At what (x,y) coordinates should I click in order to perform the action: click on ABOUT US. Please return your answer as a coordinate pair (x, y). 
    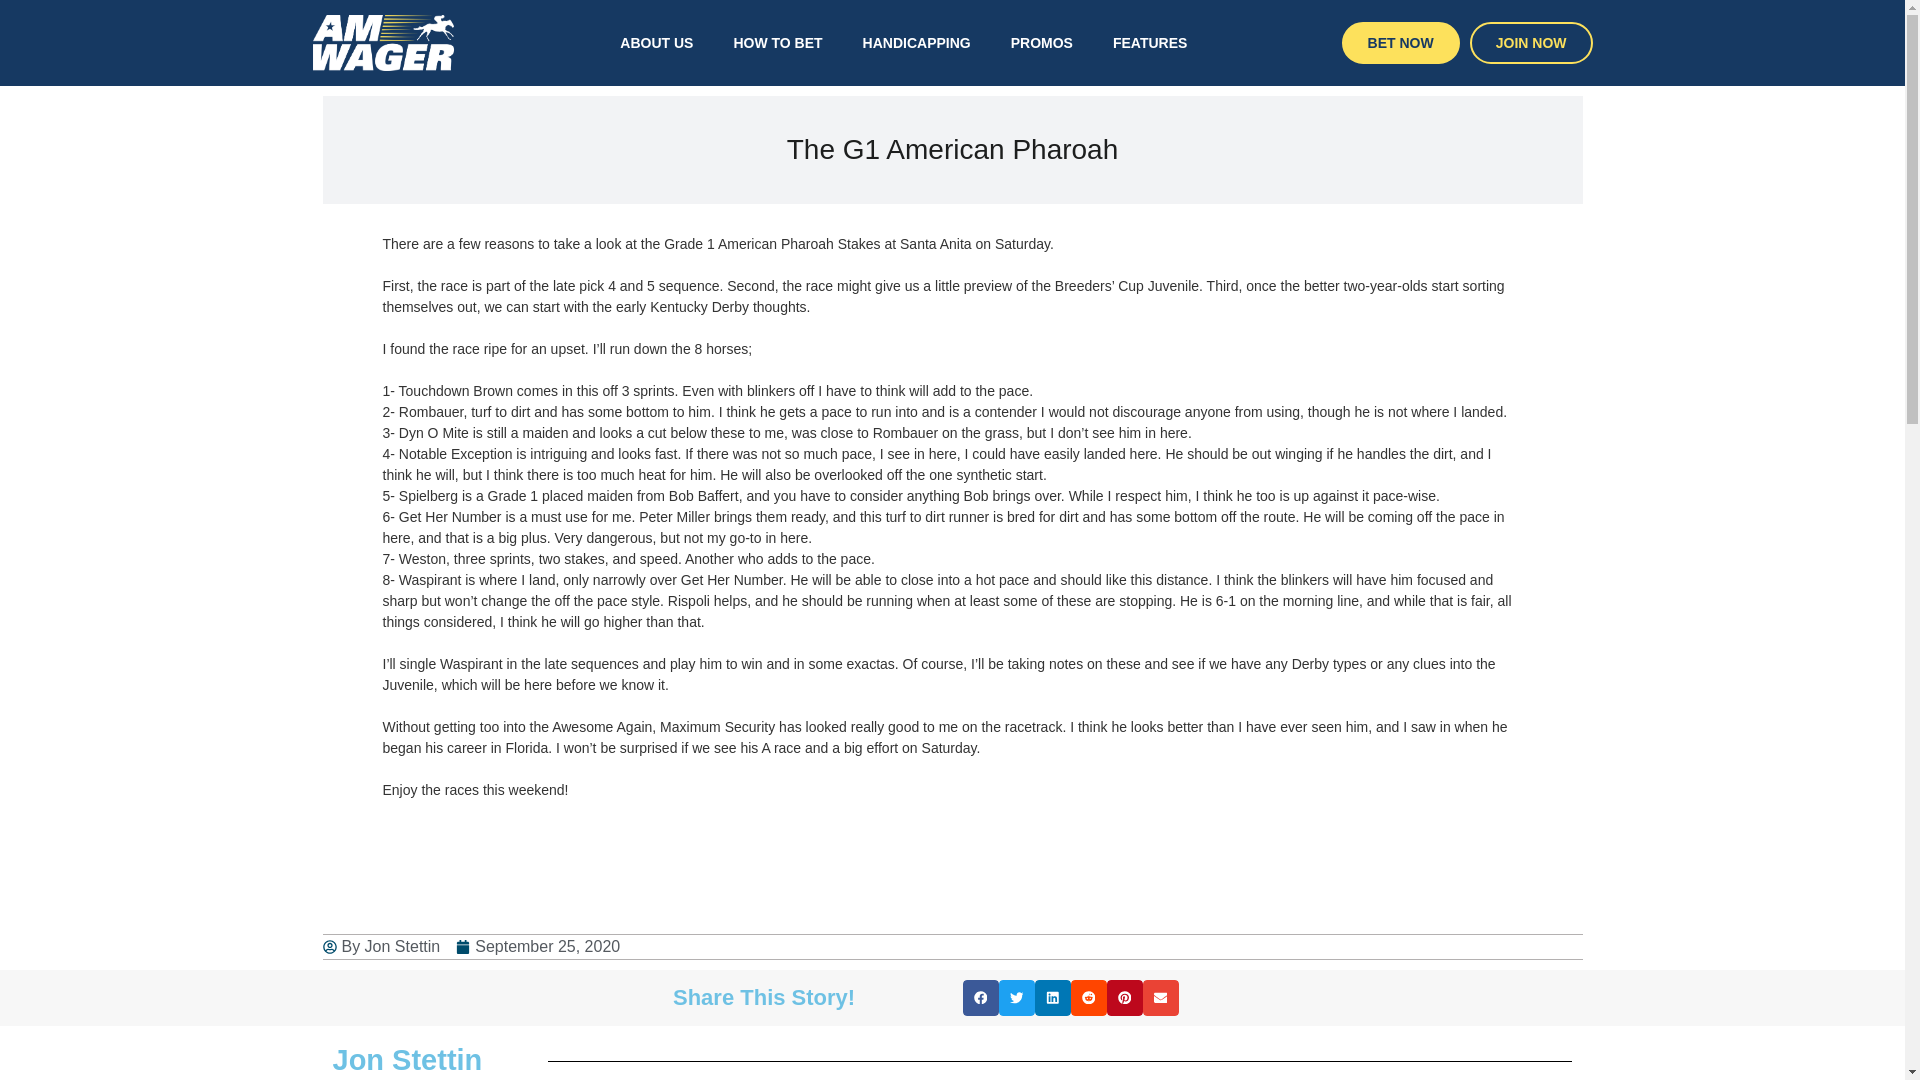
    Looking at the image, I should click on (656, 42).